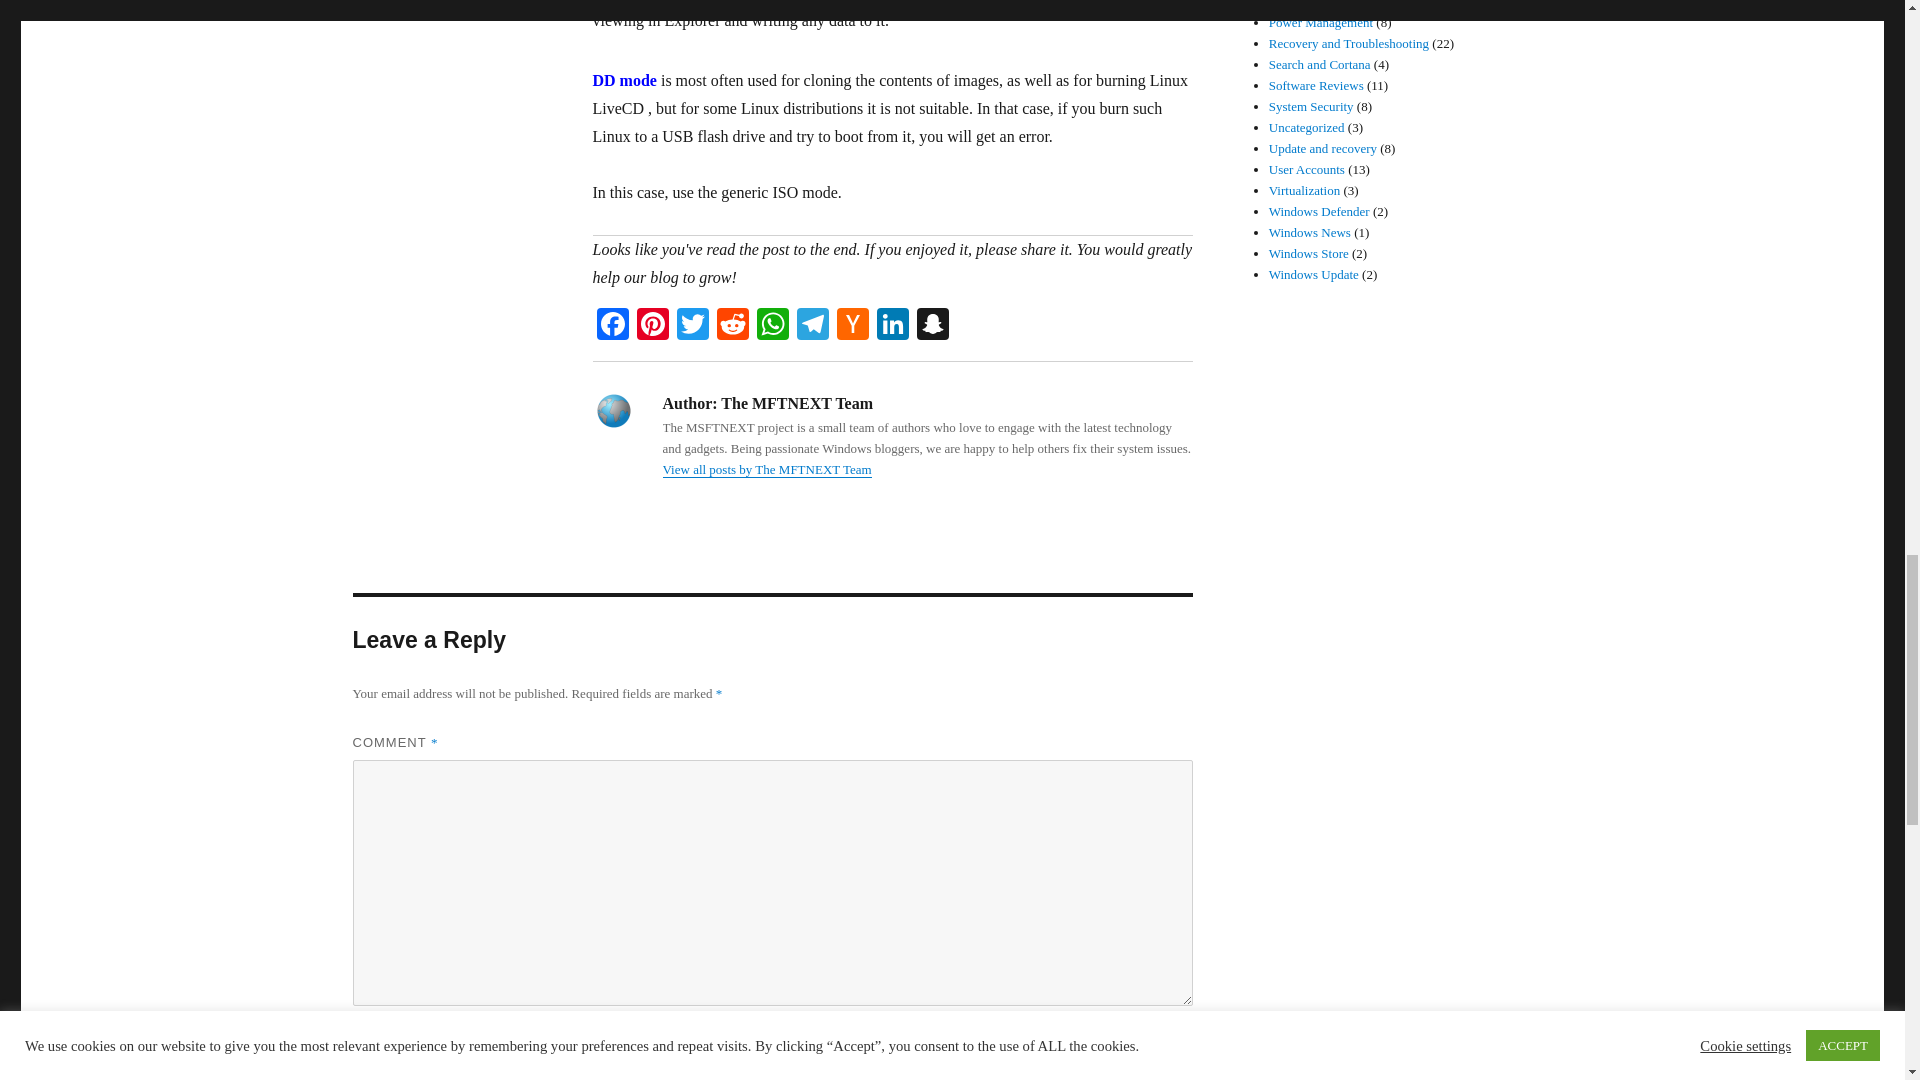 The image size is (1920, 1080). What do you see at coordinates (892, 326) in the screenshot?
I see `LinkedIn` at bounding box center [892, 326].